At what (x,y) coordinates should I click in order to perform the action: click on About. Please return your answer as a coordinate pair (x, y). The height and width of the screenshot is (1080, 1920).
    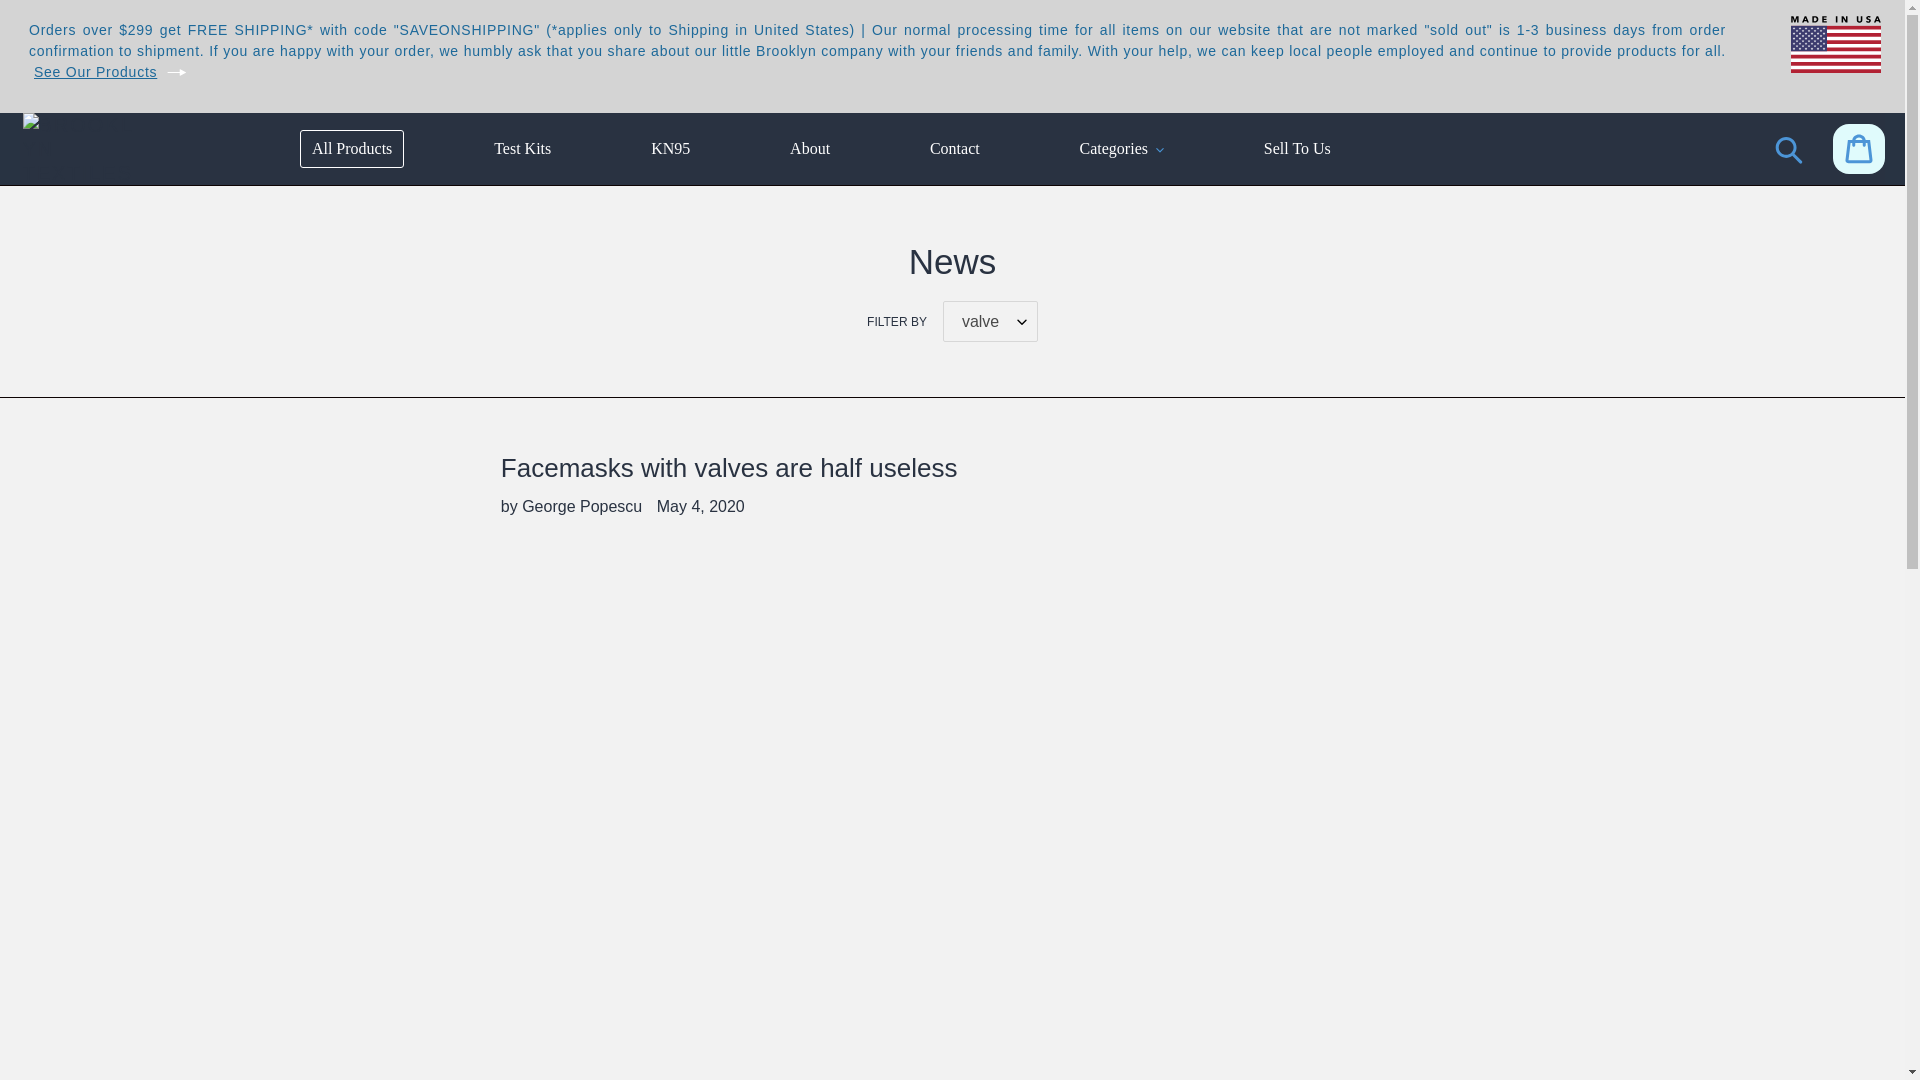
    Looking at the image, I should click on (810, 148).